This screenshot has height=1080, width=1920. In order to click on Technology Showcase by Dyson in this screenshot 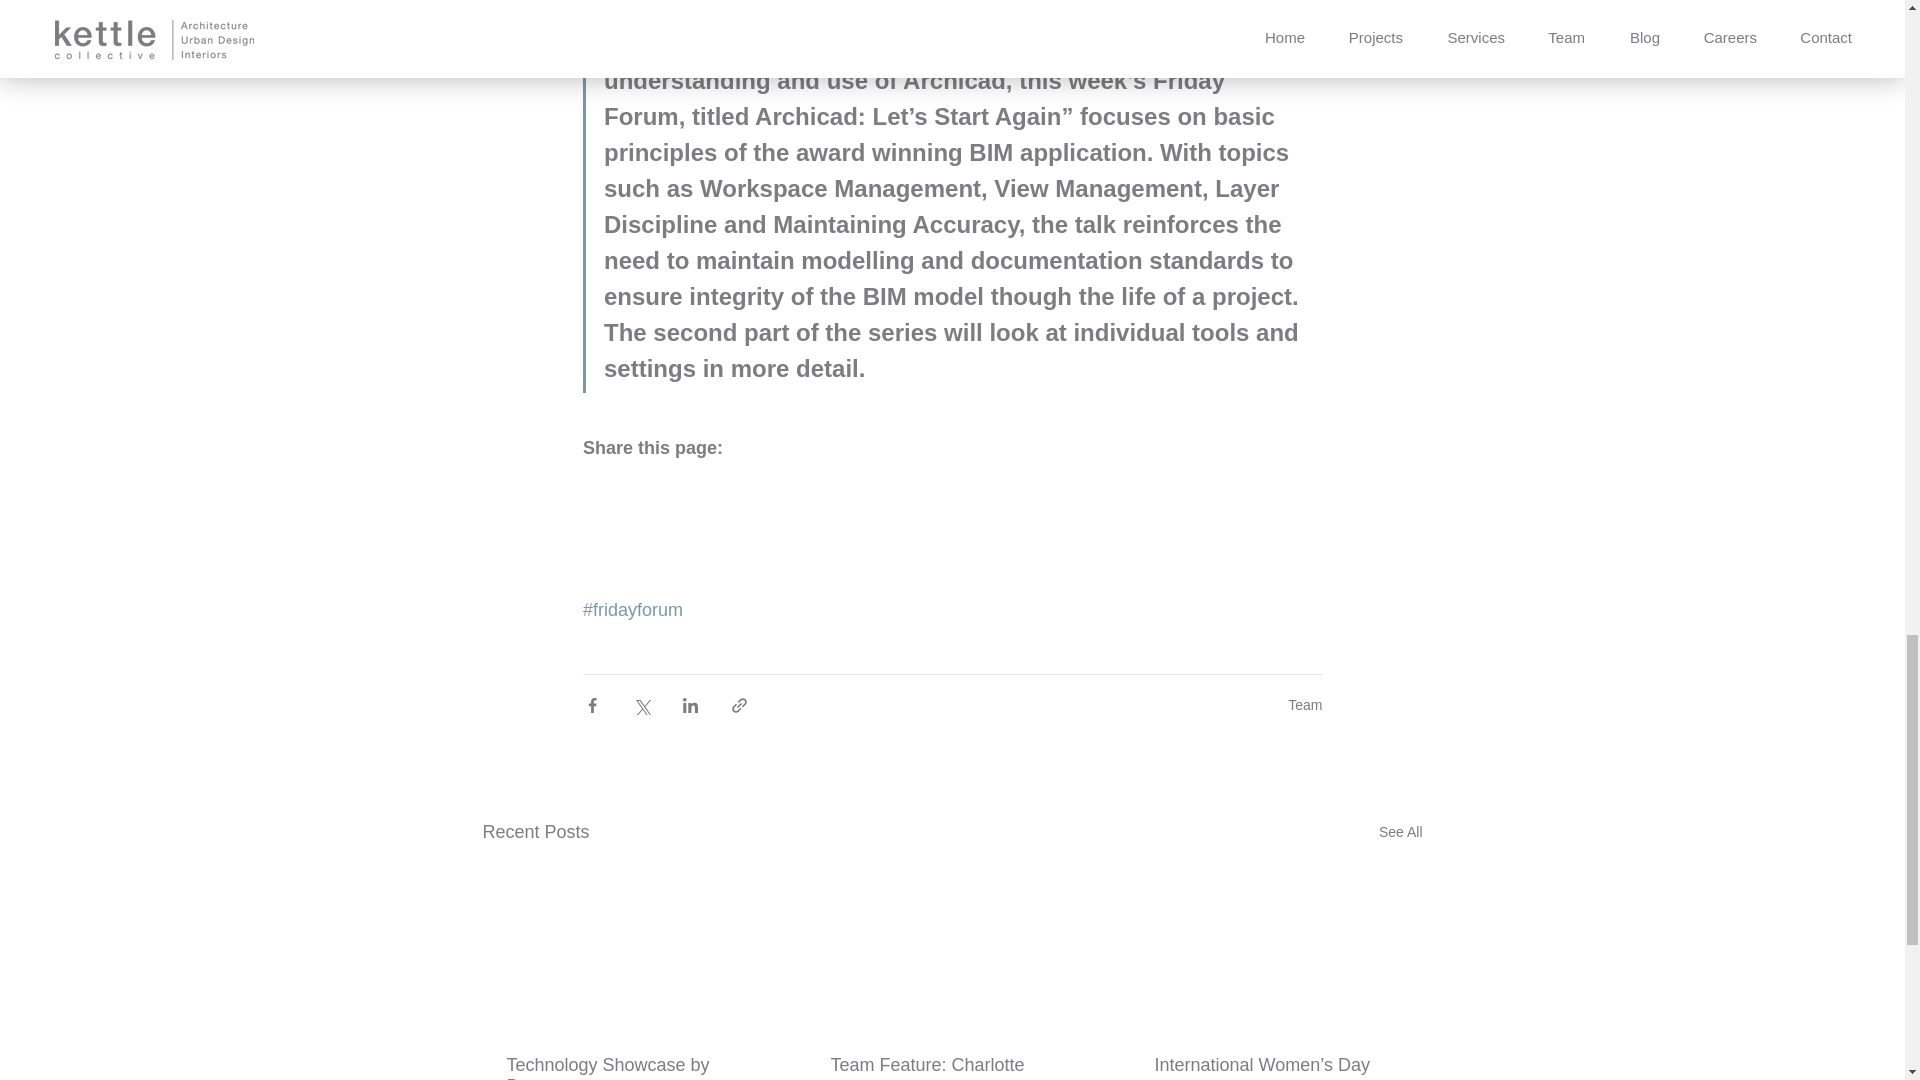, I will do `click(627, 1068)`.